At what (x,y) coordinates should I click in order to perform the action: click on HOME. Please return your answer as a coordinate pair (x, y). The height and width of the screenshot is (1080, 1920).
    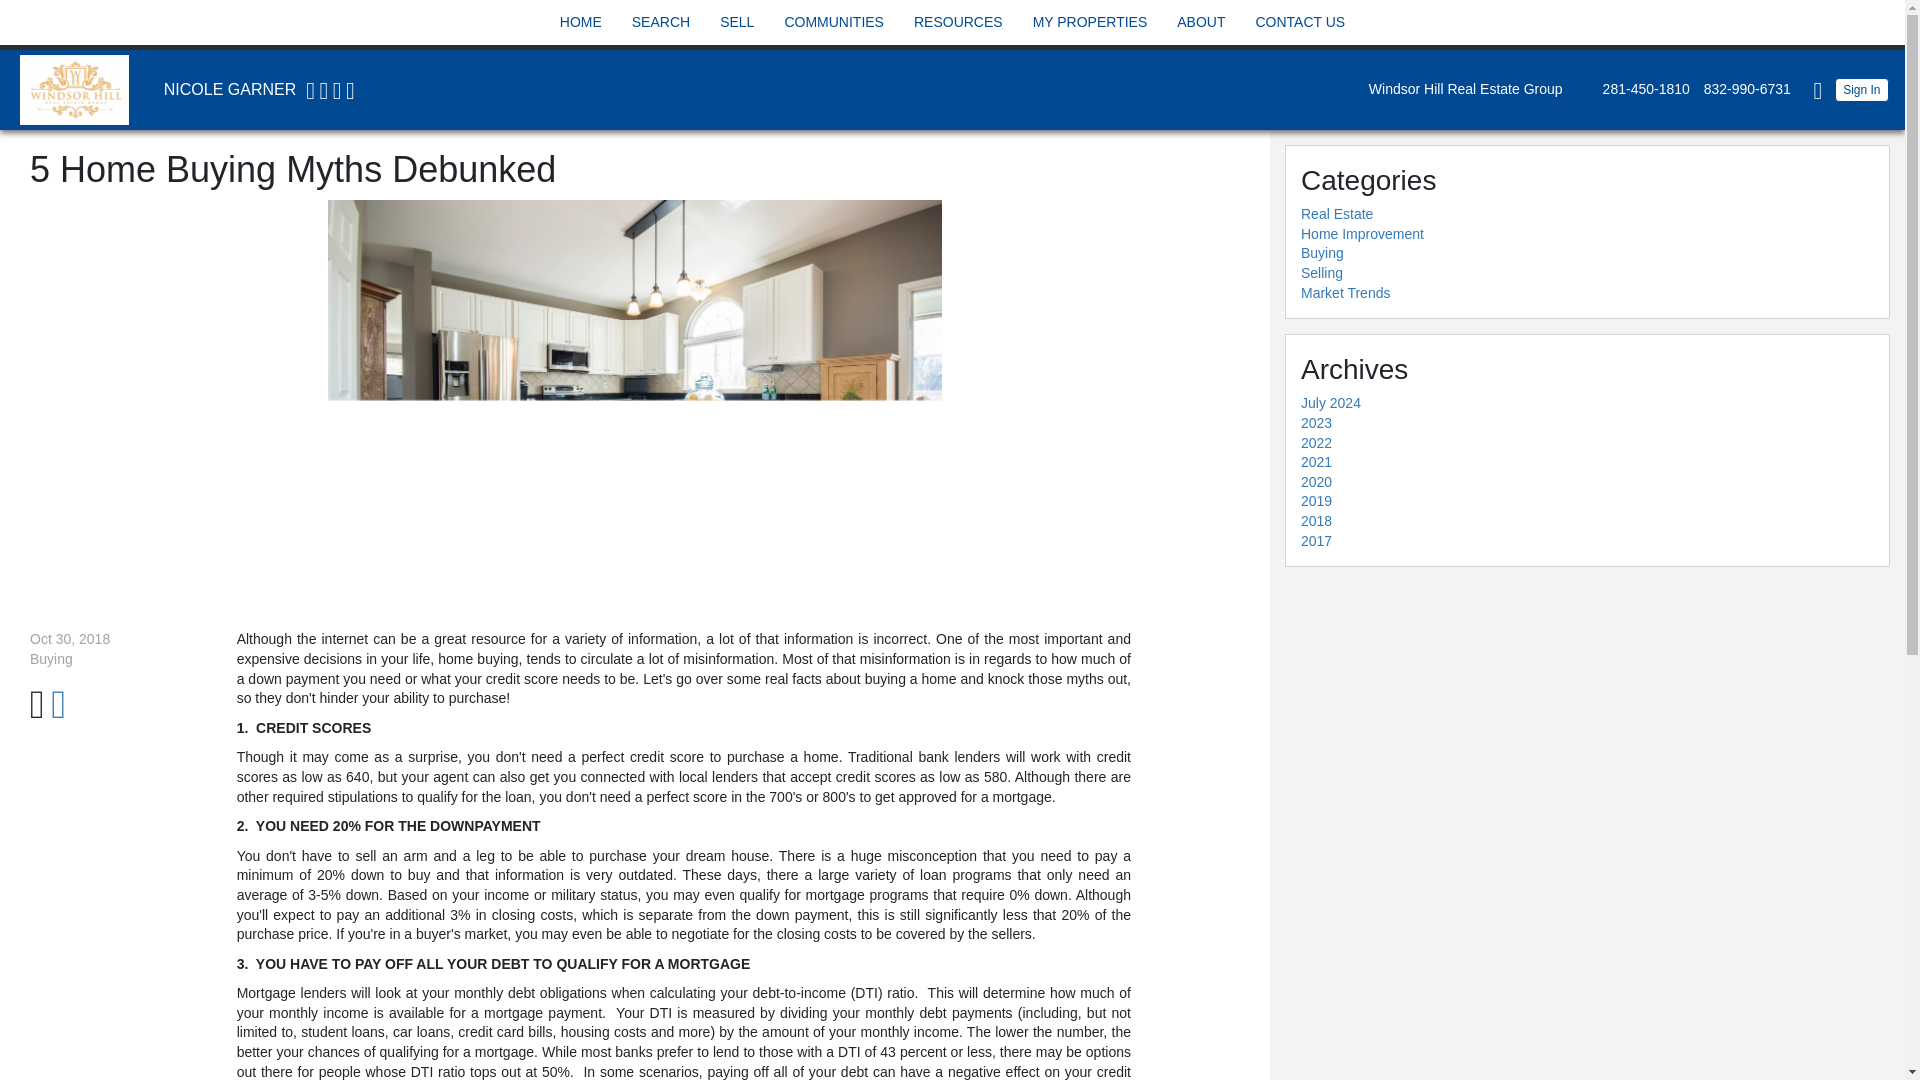
    Looking at the image, I should click on (580, 23).